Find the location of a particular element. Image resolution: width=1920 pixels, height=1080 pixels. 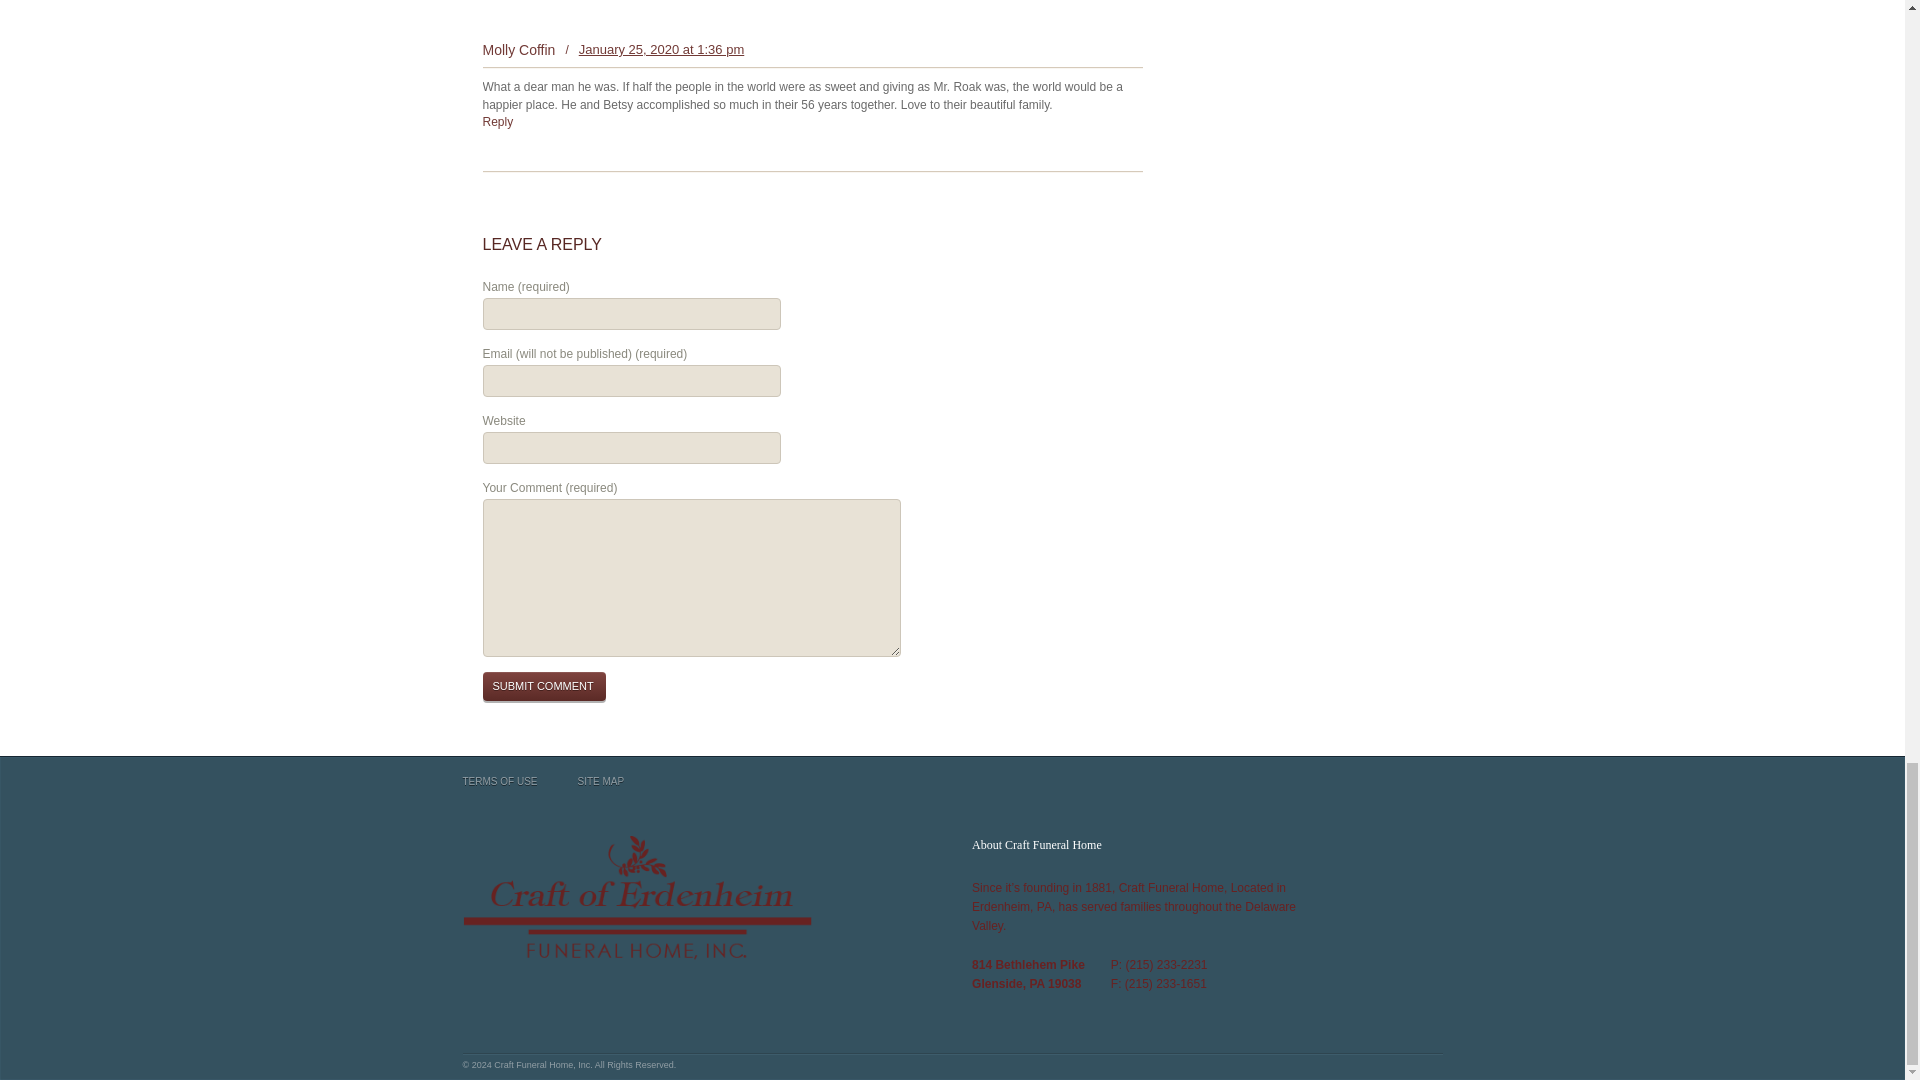

January 25, 2020 at 1:36 pm is located at coordinates (662, 50).